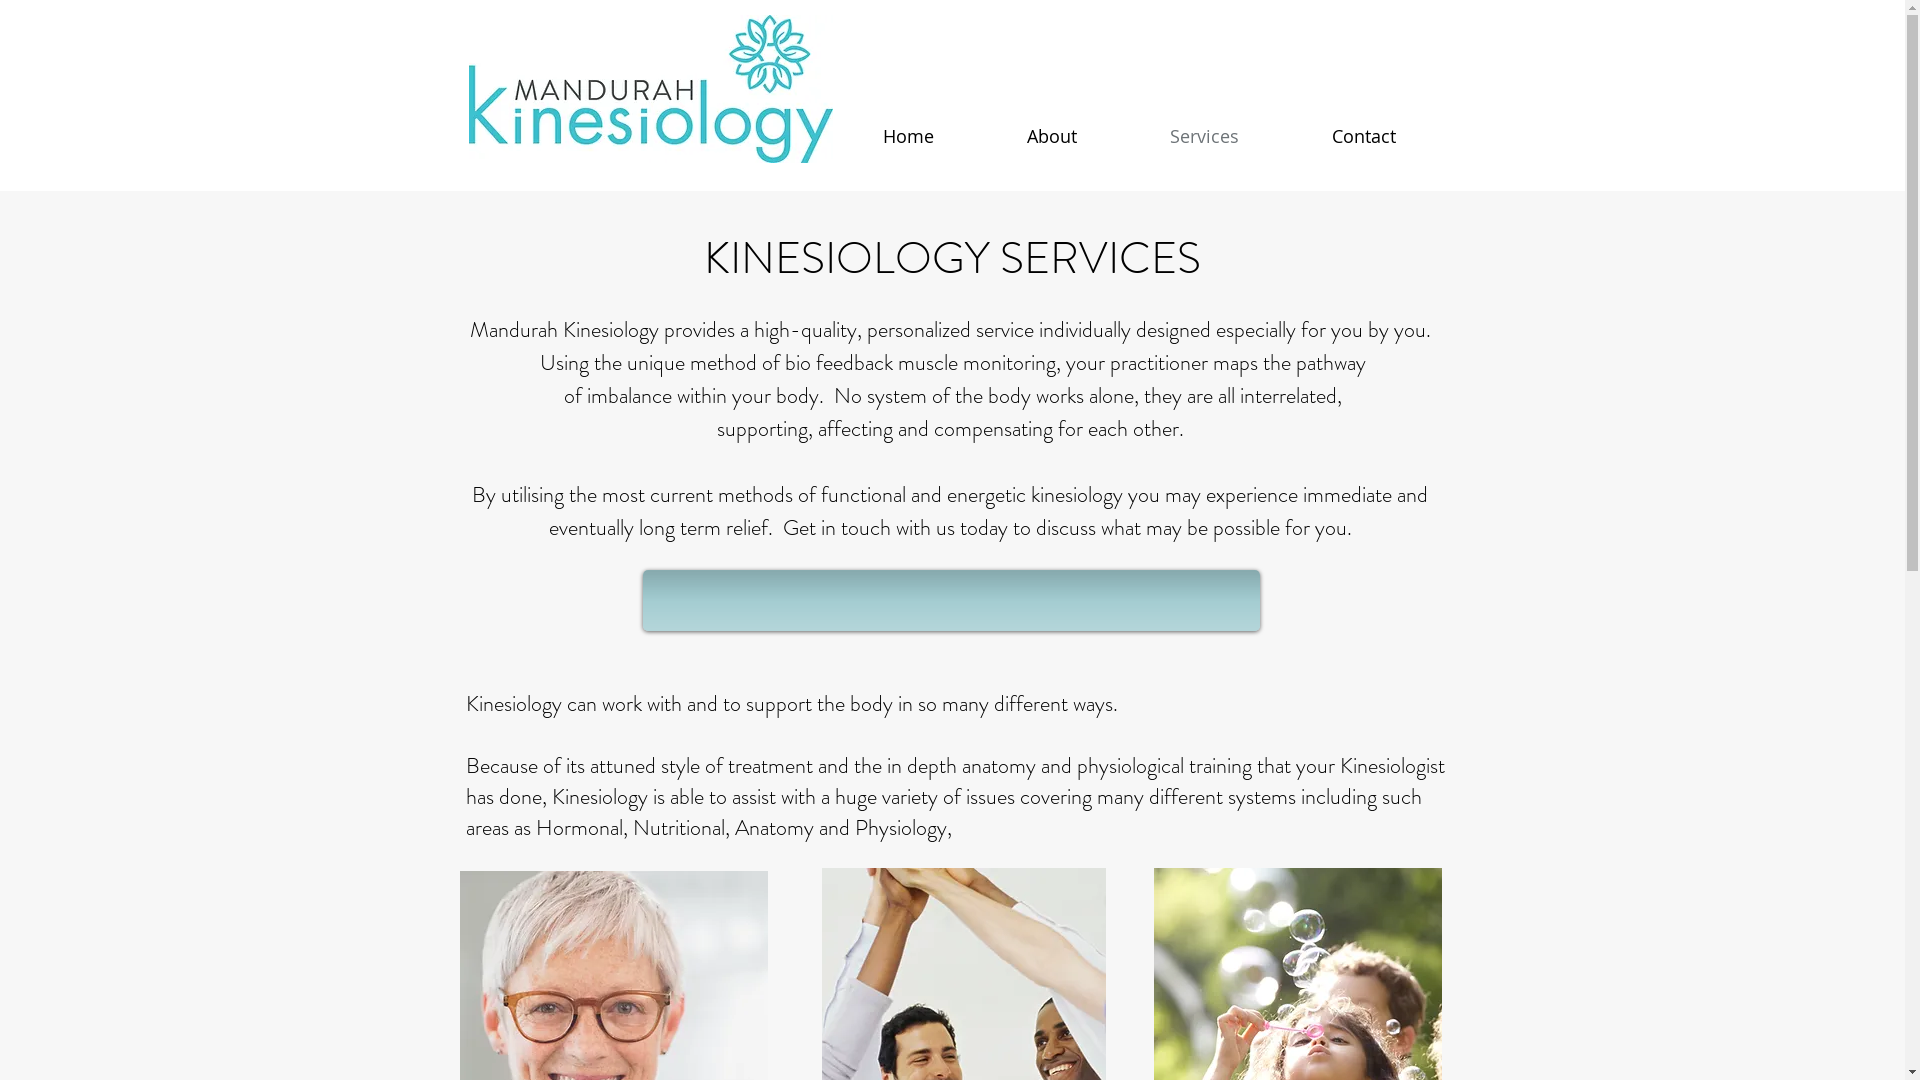 The width and height of the screenshot is (1920, 1080). I want to click on Services, so click(1205, 136).